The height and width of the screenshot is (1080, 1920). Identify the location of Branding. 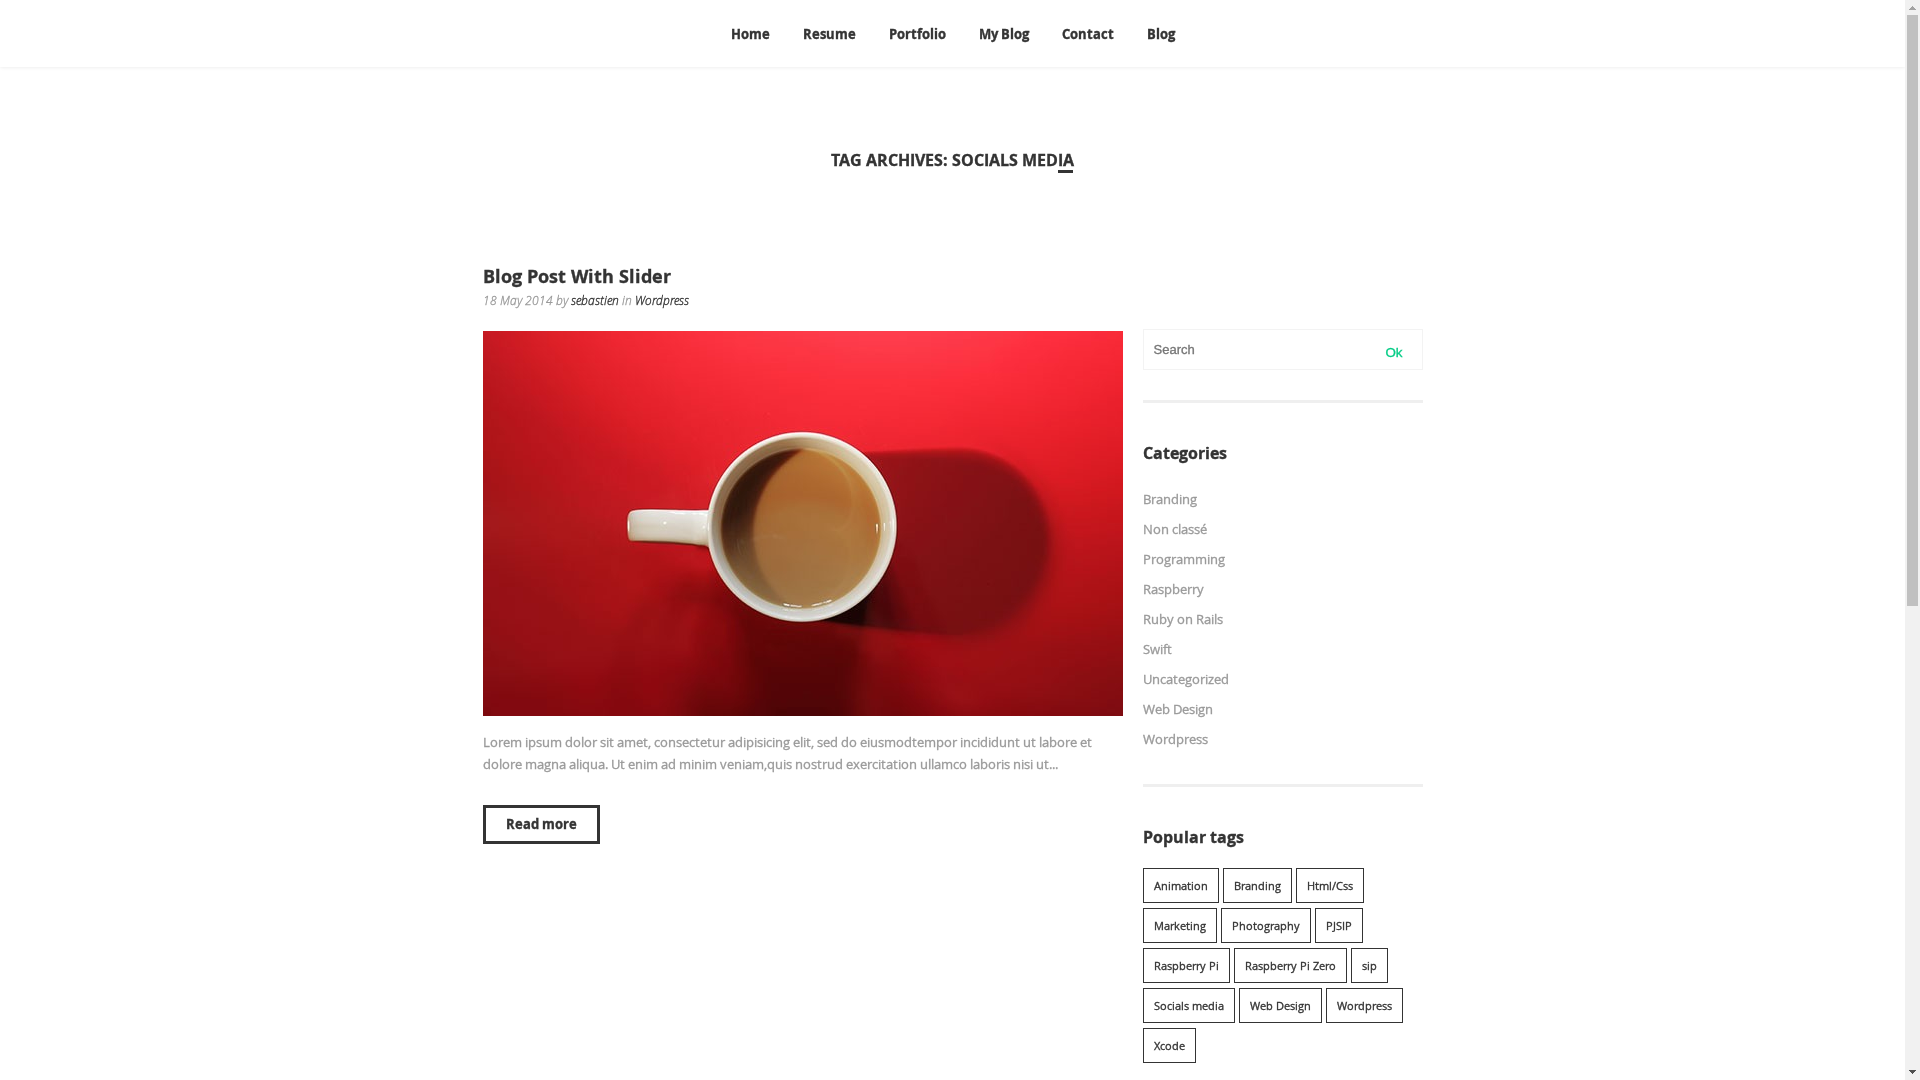
(1256, 886).